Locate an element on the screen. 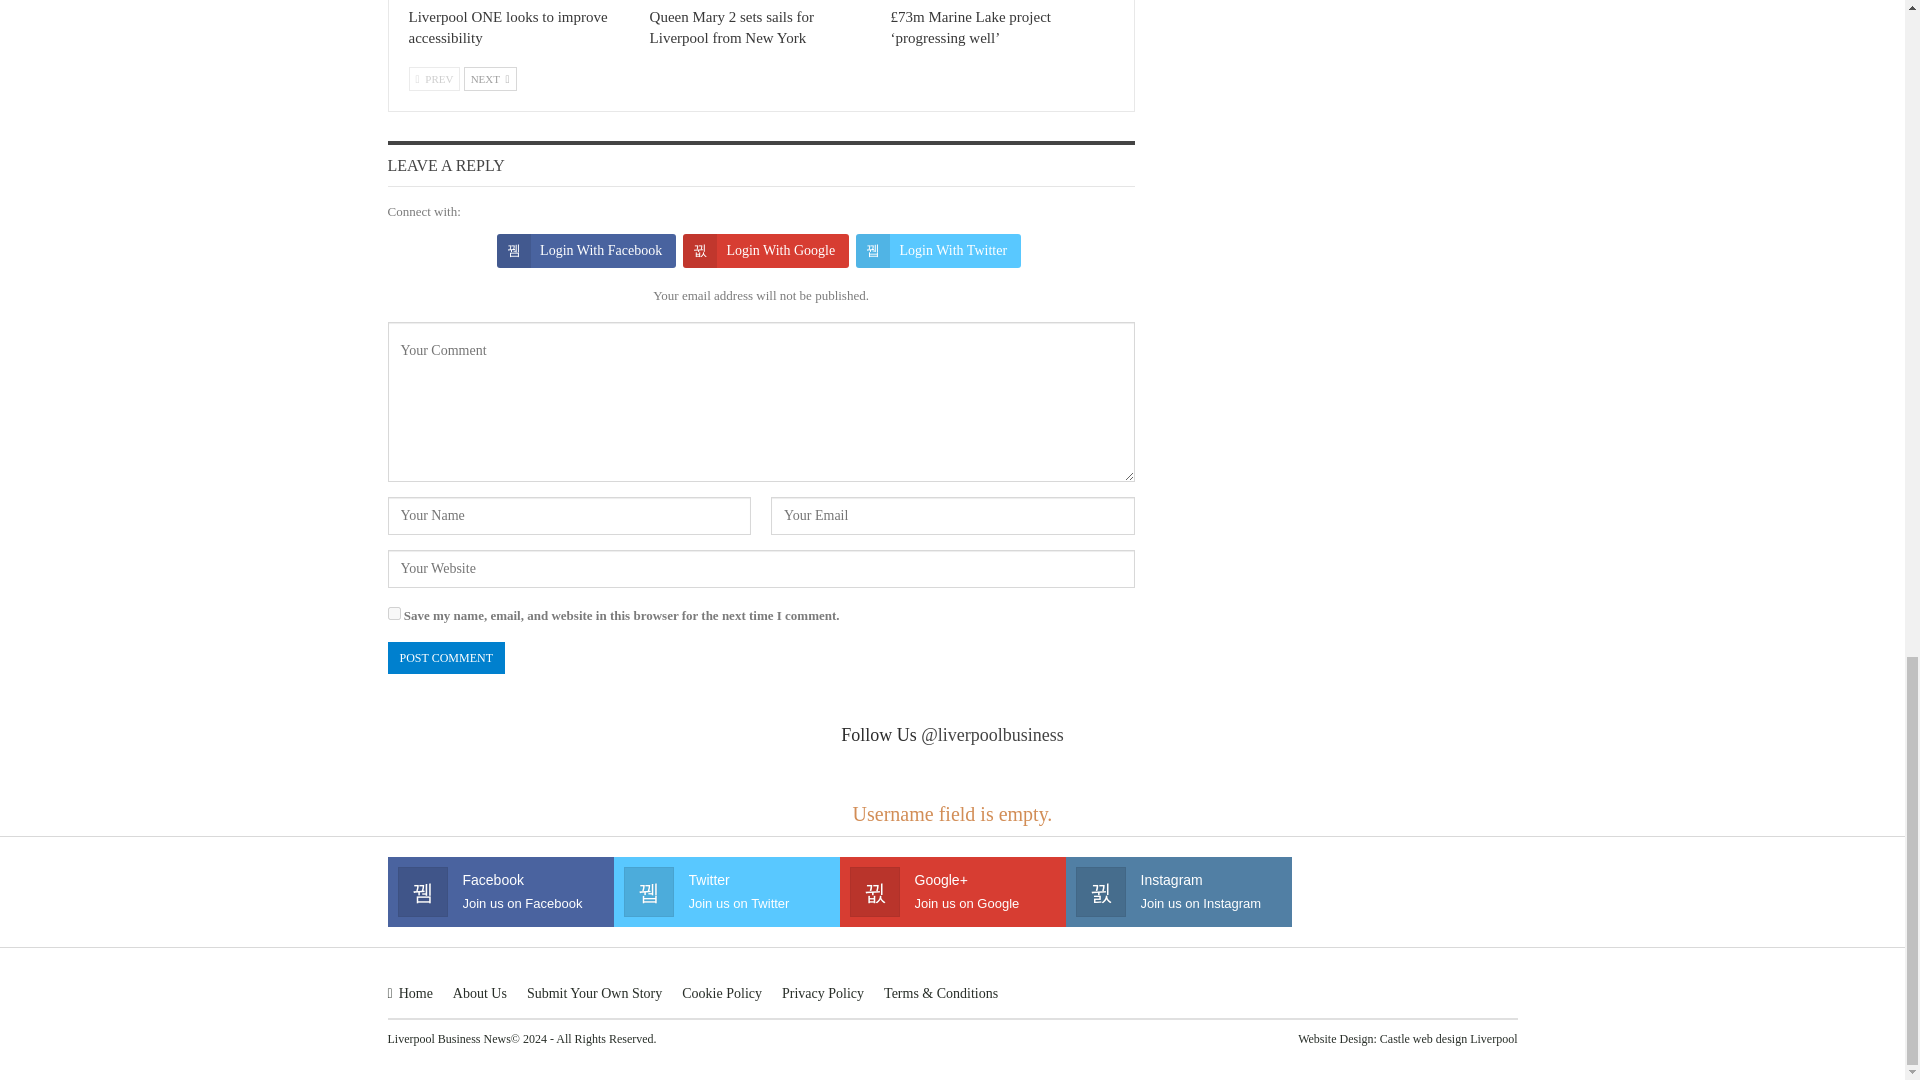 This screenshot has width=1920, height=1080. Post Comment is located at coordinates (446, 658).